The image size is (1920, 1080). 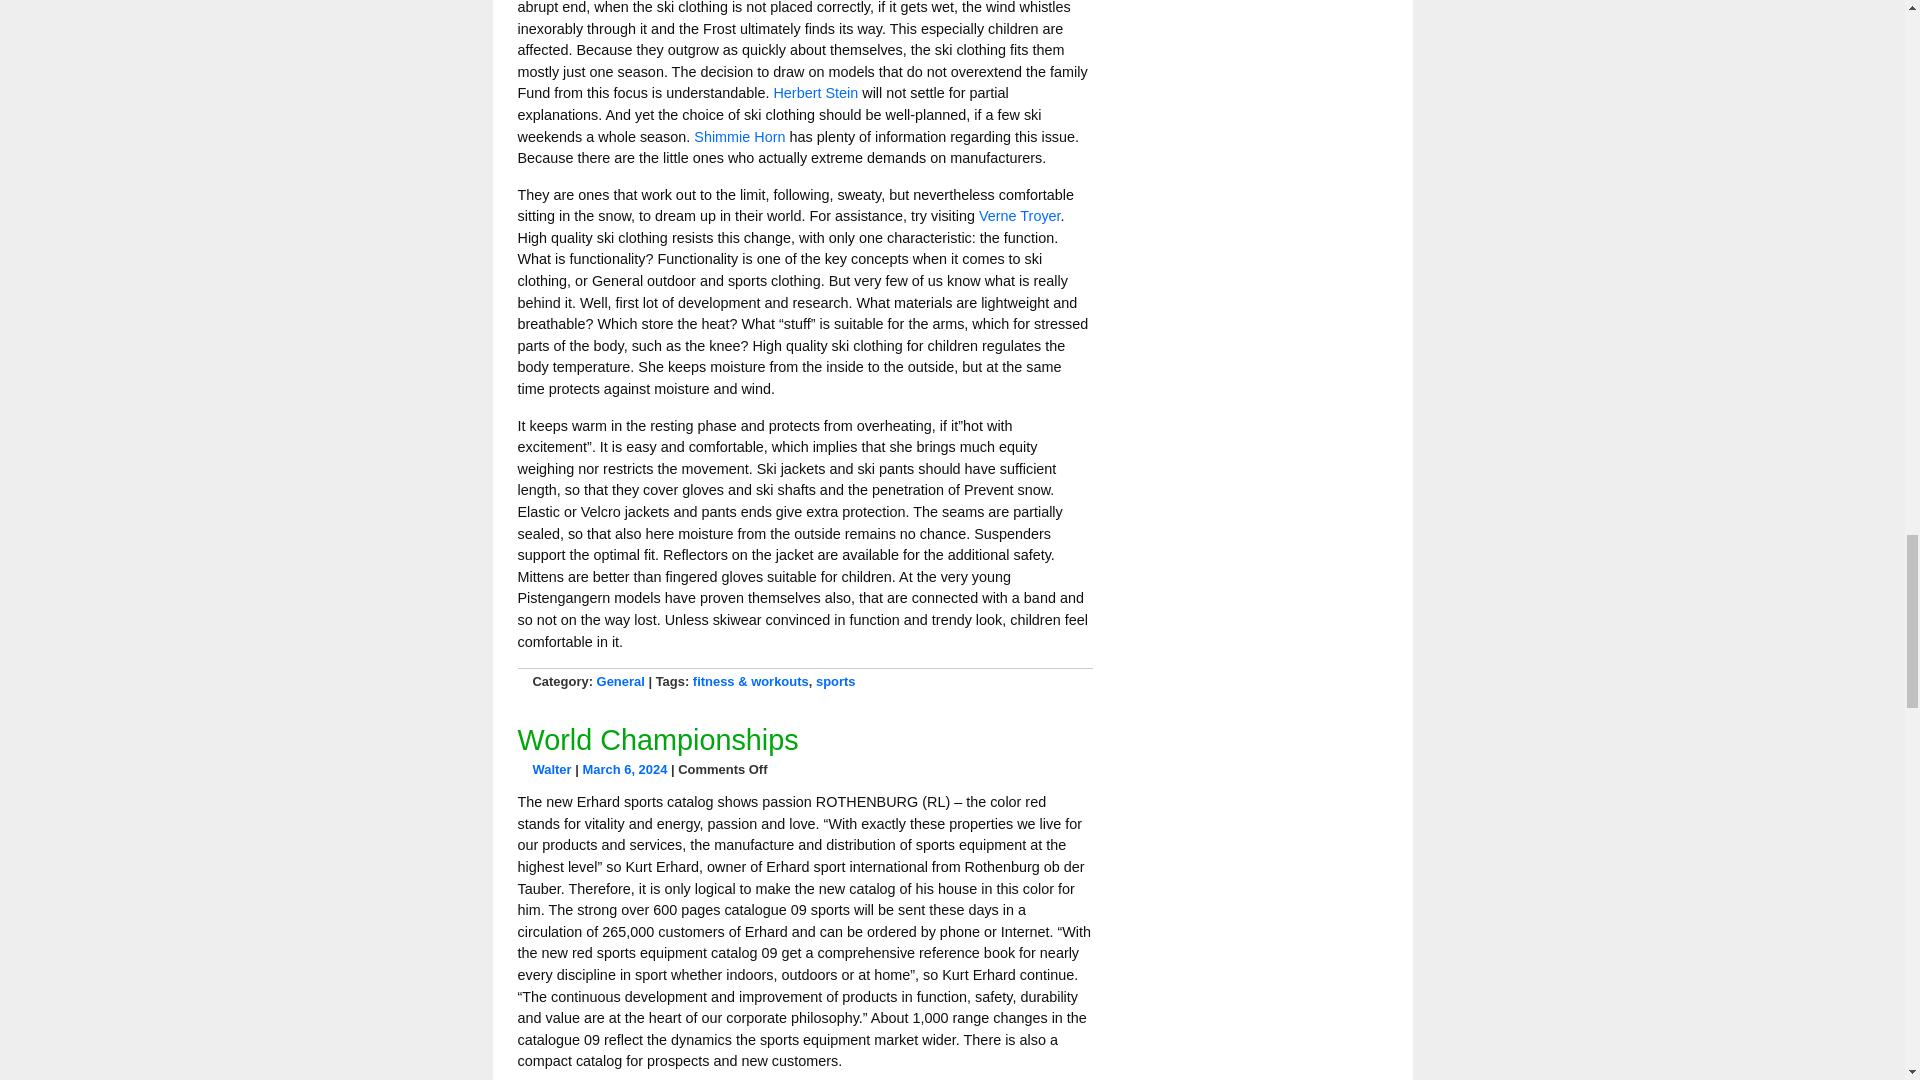 What do you see at coordinates (1020, 216) in the screenshot?
I see `Verne Troyer` at bounding box center [1020, 216].